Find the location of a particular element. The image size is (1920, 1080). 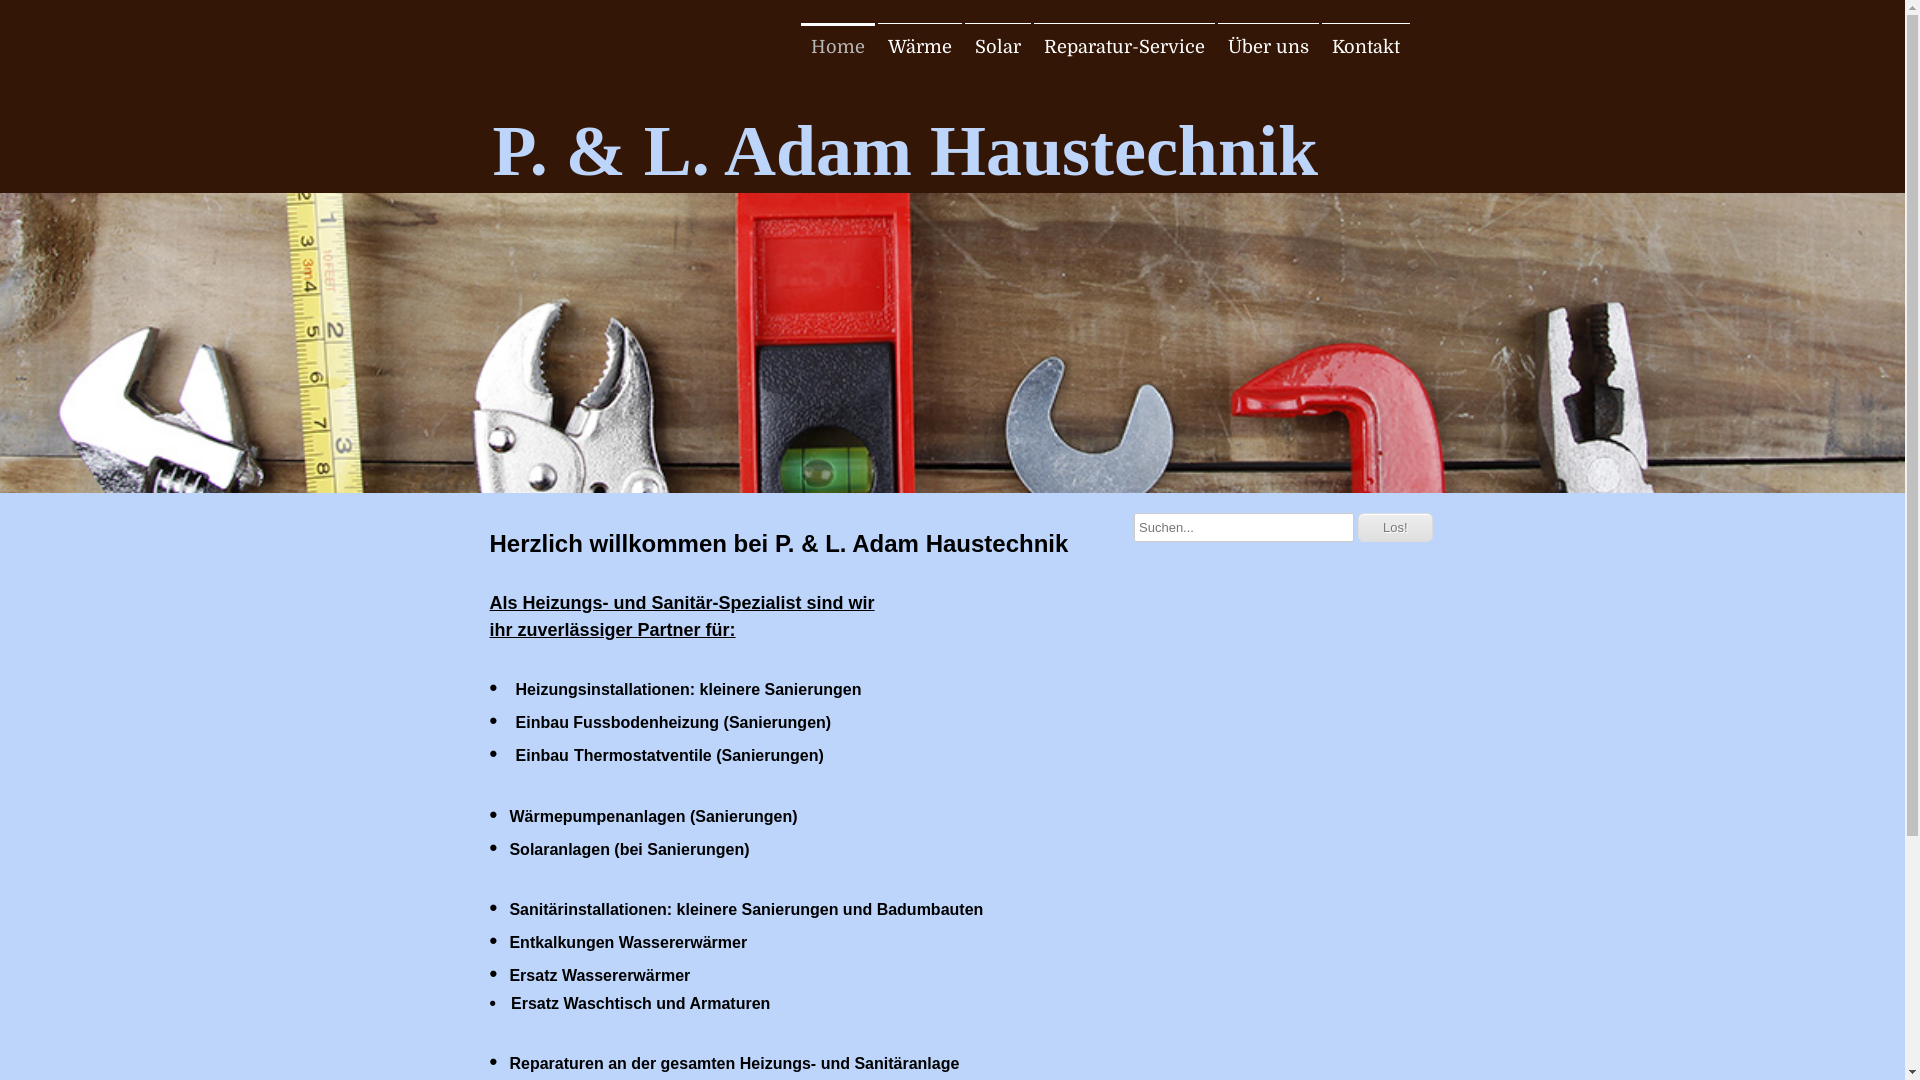

Kontakt is located at coordinates (1366, 47).